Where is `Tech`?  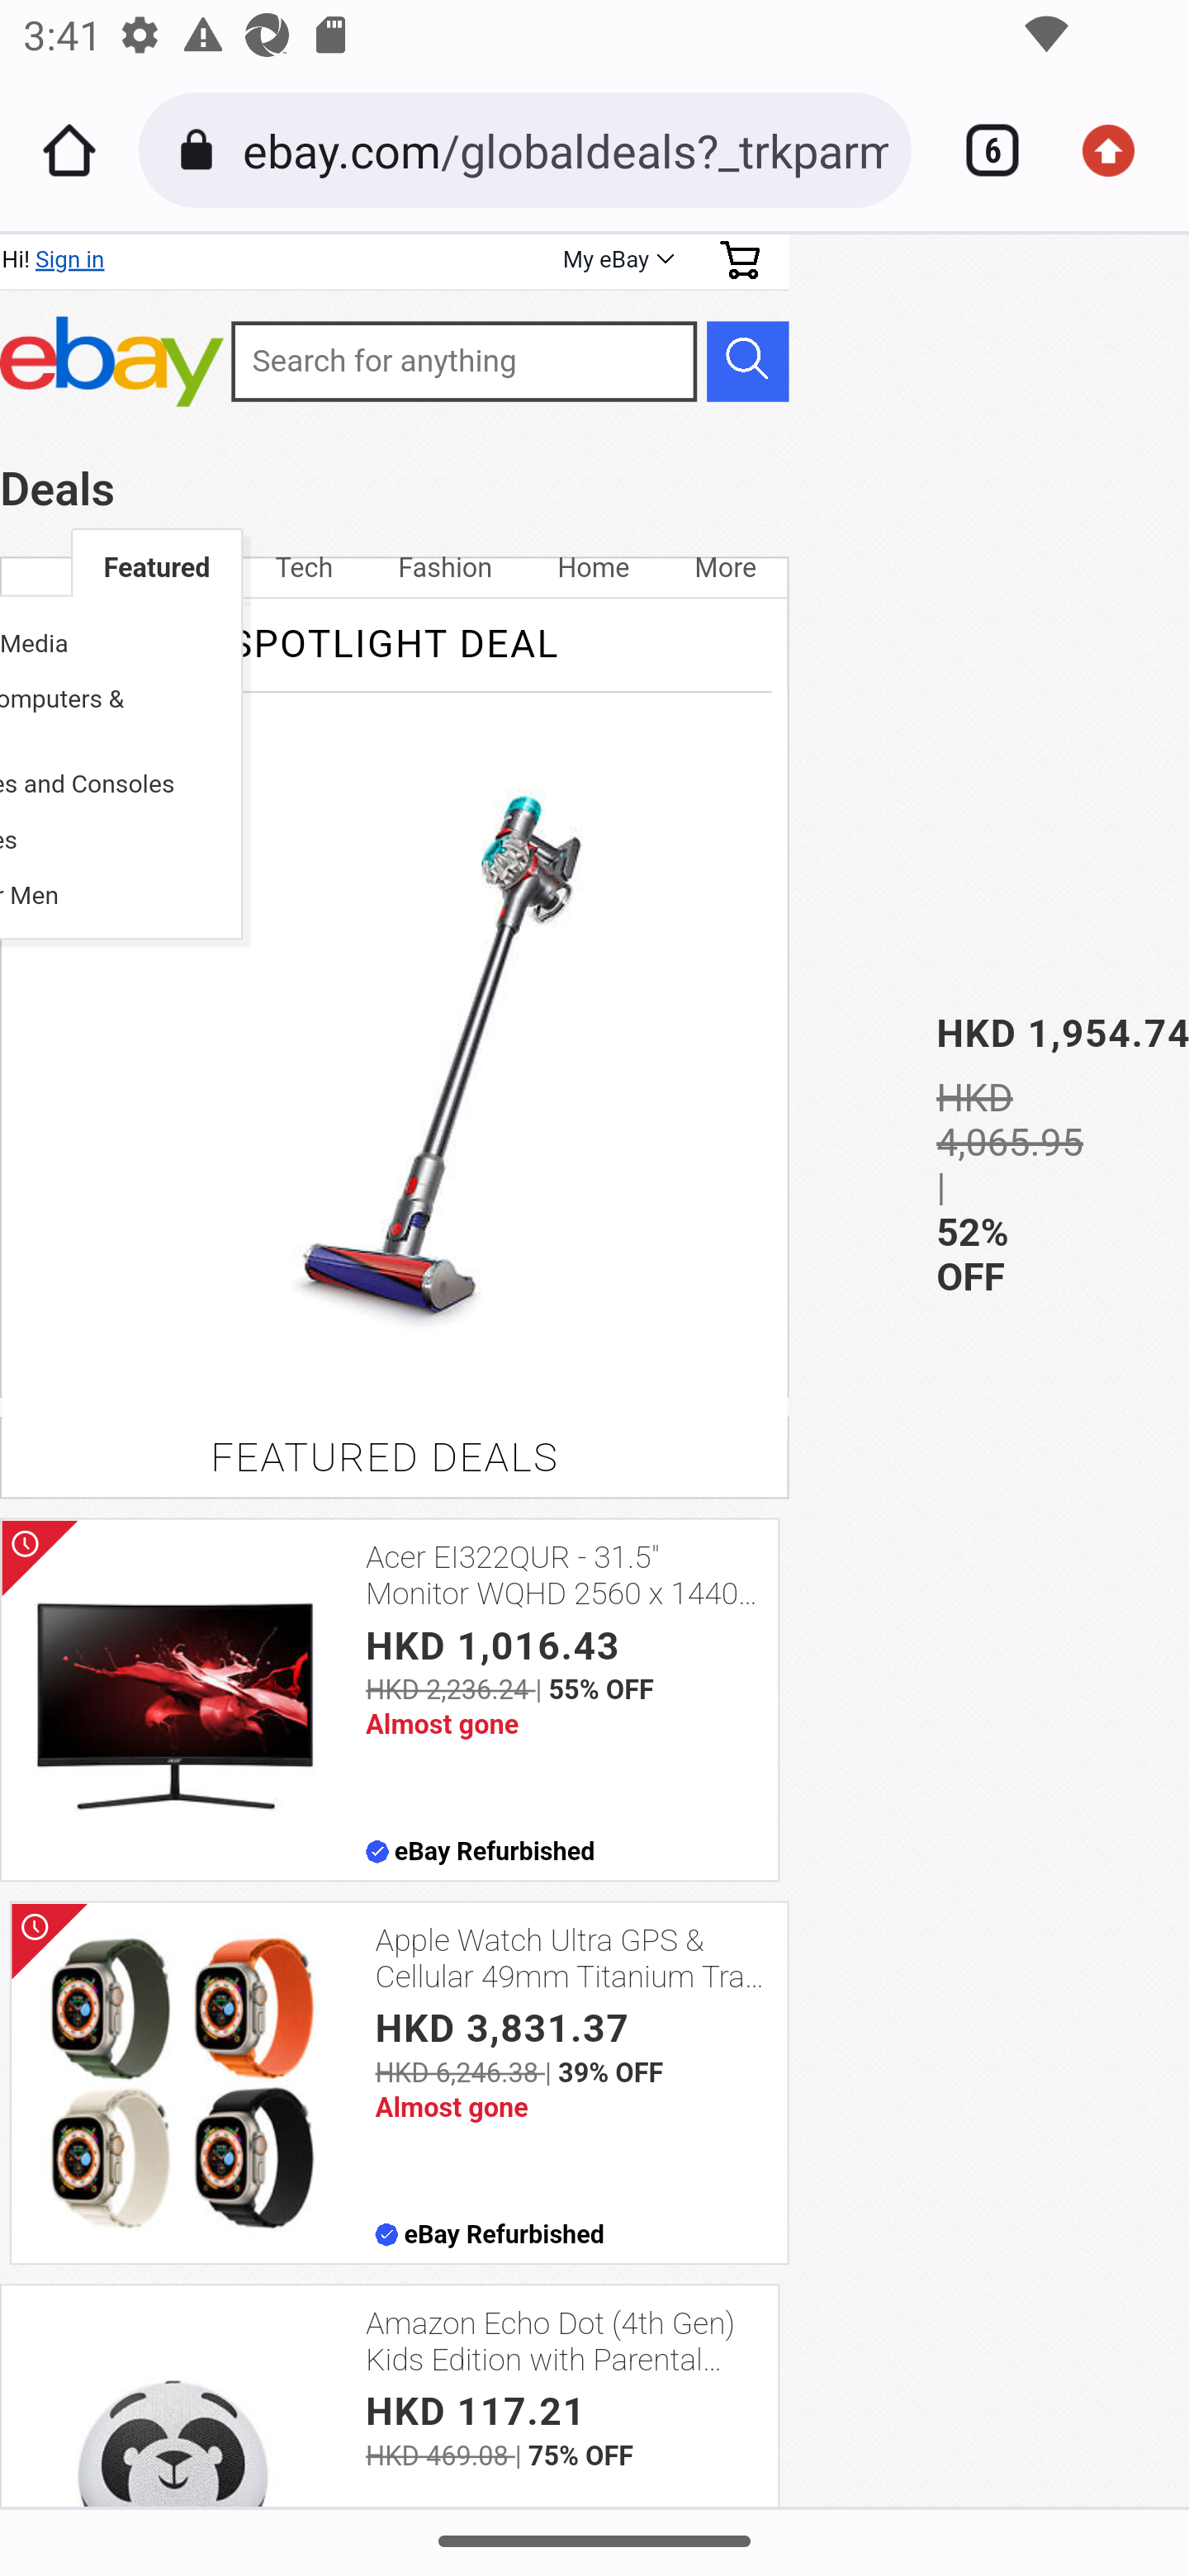
Tech is located at coordinates (304, 568).